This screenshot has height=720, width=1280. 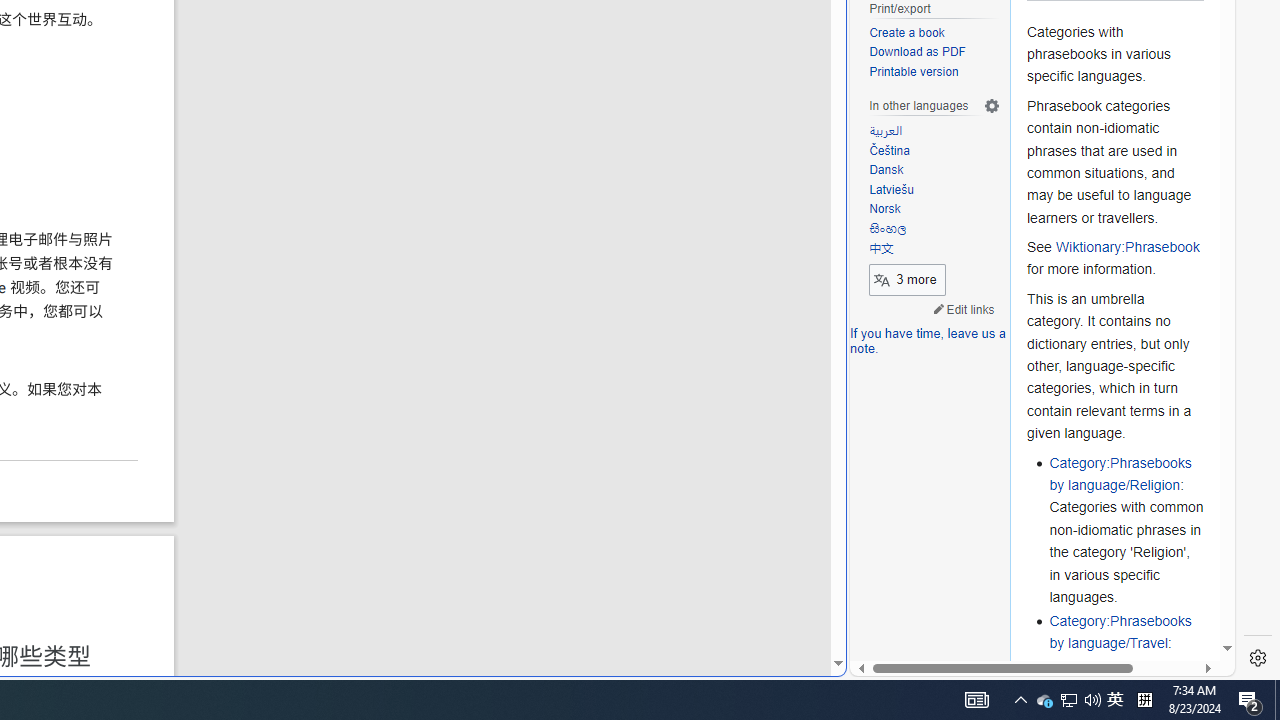 What do you see at coordinates (906, 32) in the screenshot?
I see `Create a book` at bounding box center [906, 32].